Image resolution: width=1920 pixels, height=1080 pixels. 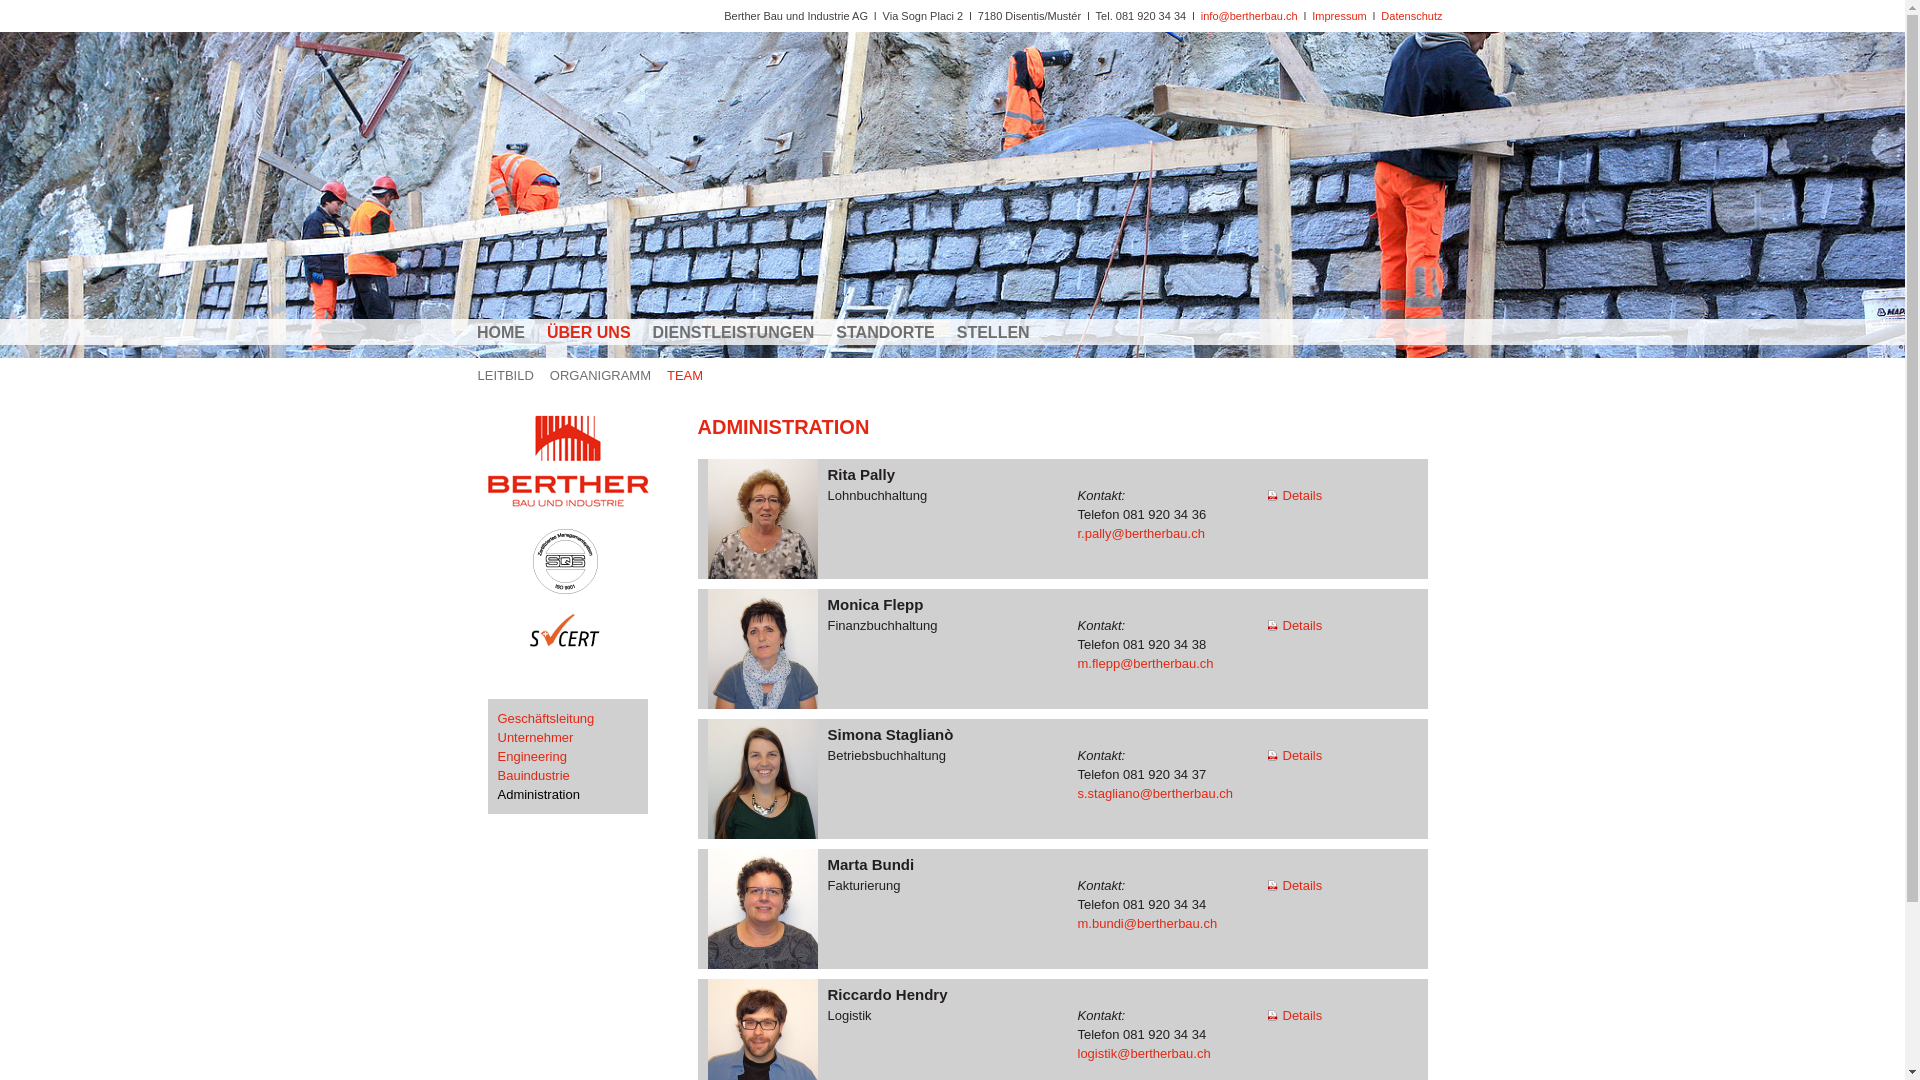 What do you see at coordinates (580, 590) in the screenshot?
I see `SQS` at bounding box center [580, 590].